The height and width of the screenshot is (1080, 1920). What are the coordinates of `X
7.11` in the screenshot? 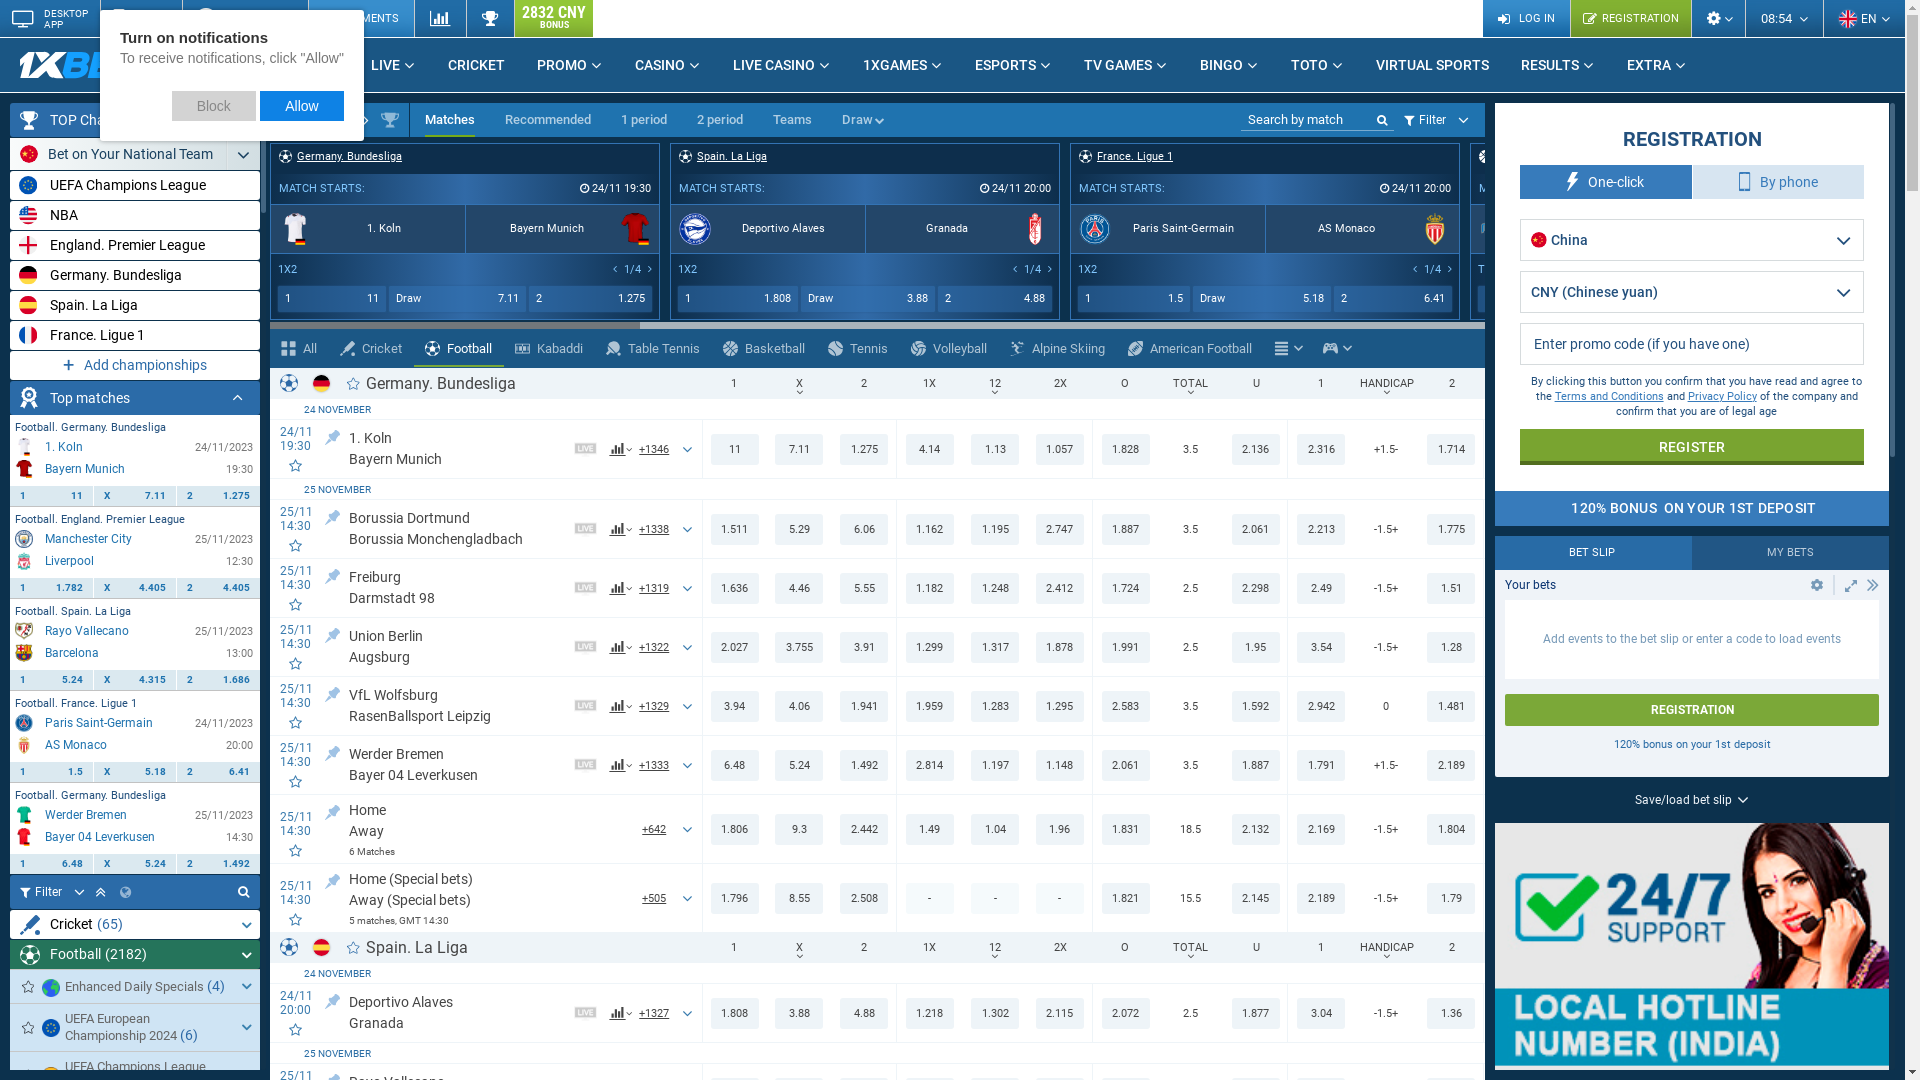 It's located at (136, 496).